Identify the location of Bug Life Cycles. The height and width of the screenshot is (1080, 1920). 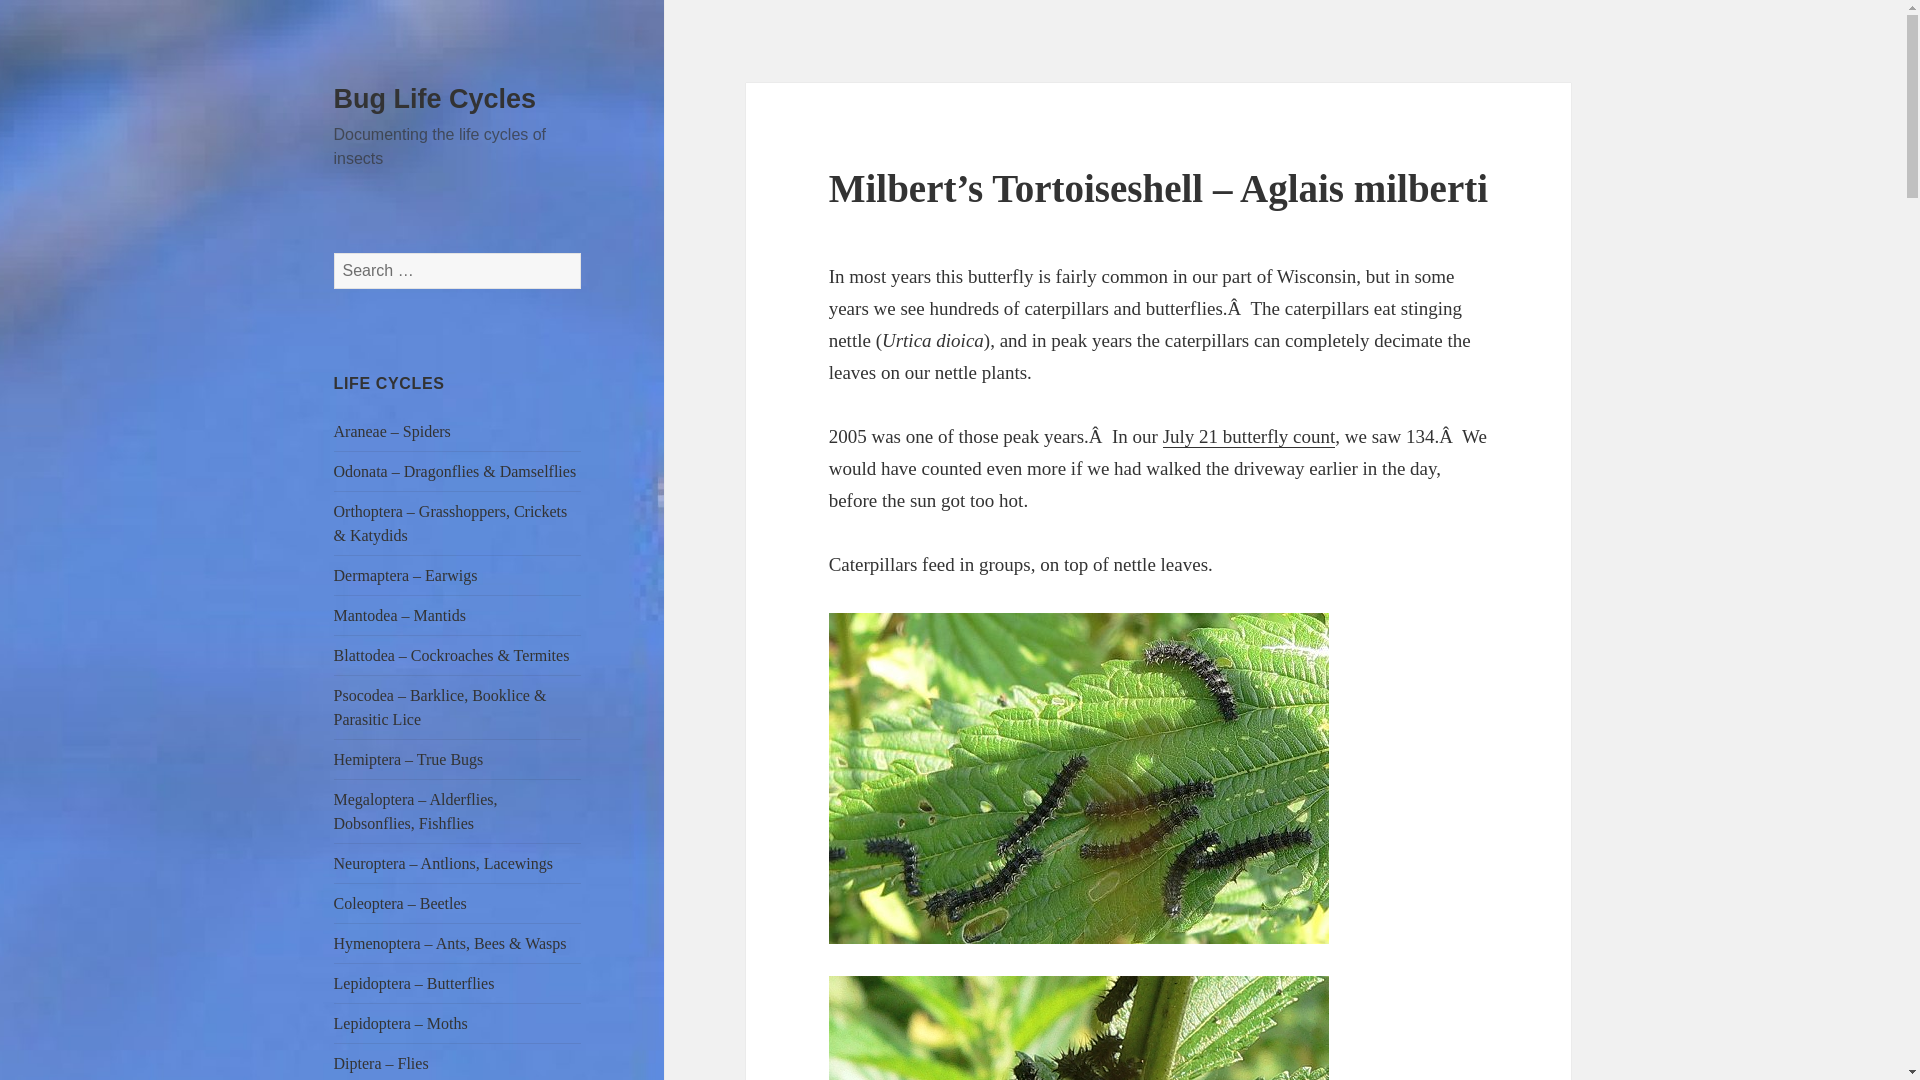
(436, 99).